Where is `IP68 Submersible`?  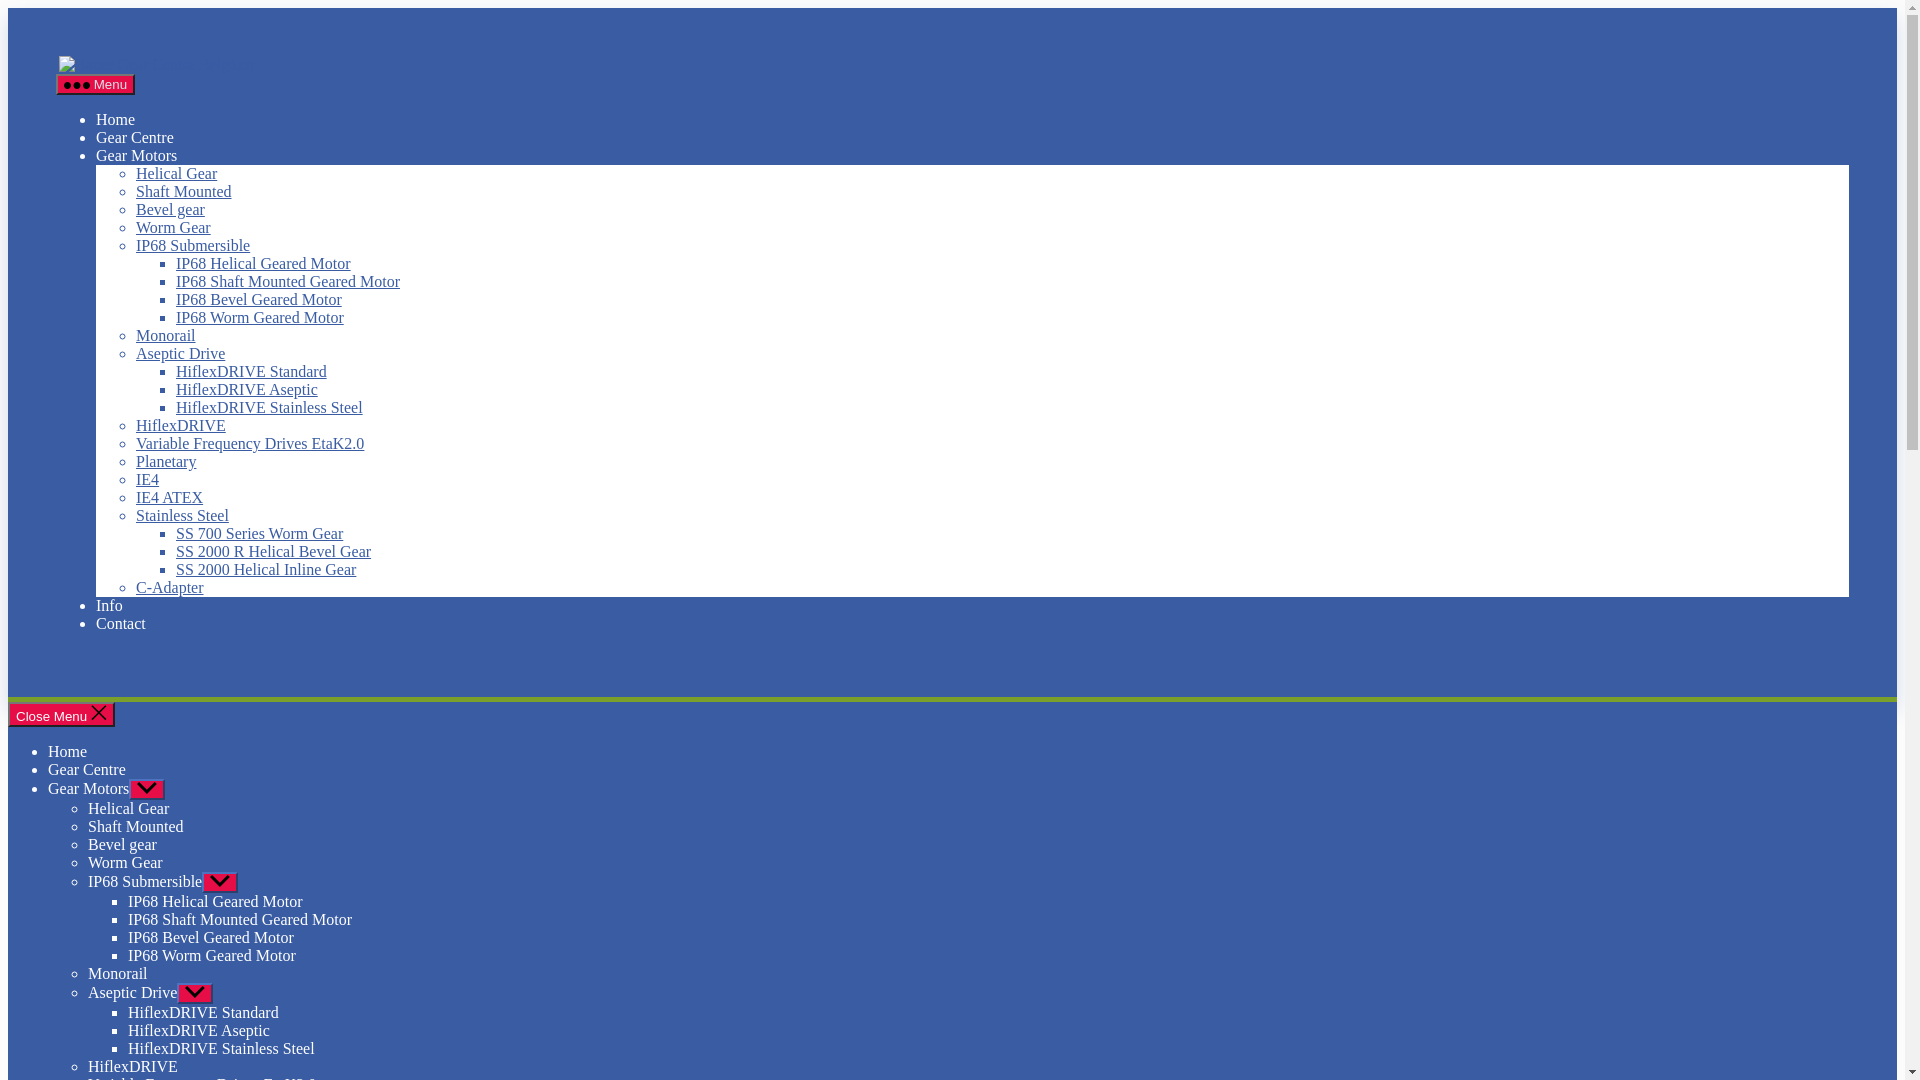 IP68 Submersible is located at coordinates (145, 882).